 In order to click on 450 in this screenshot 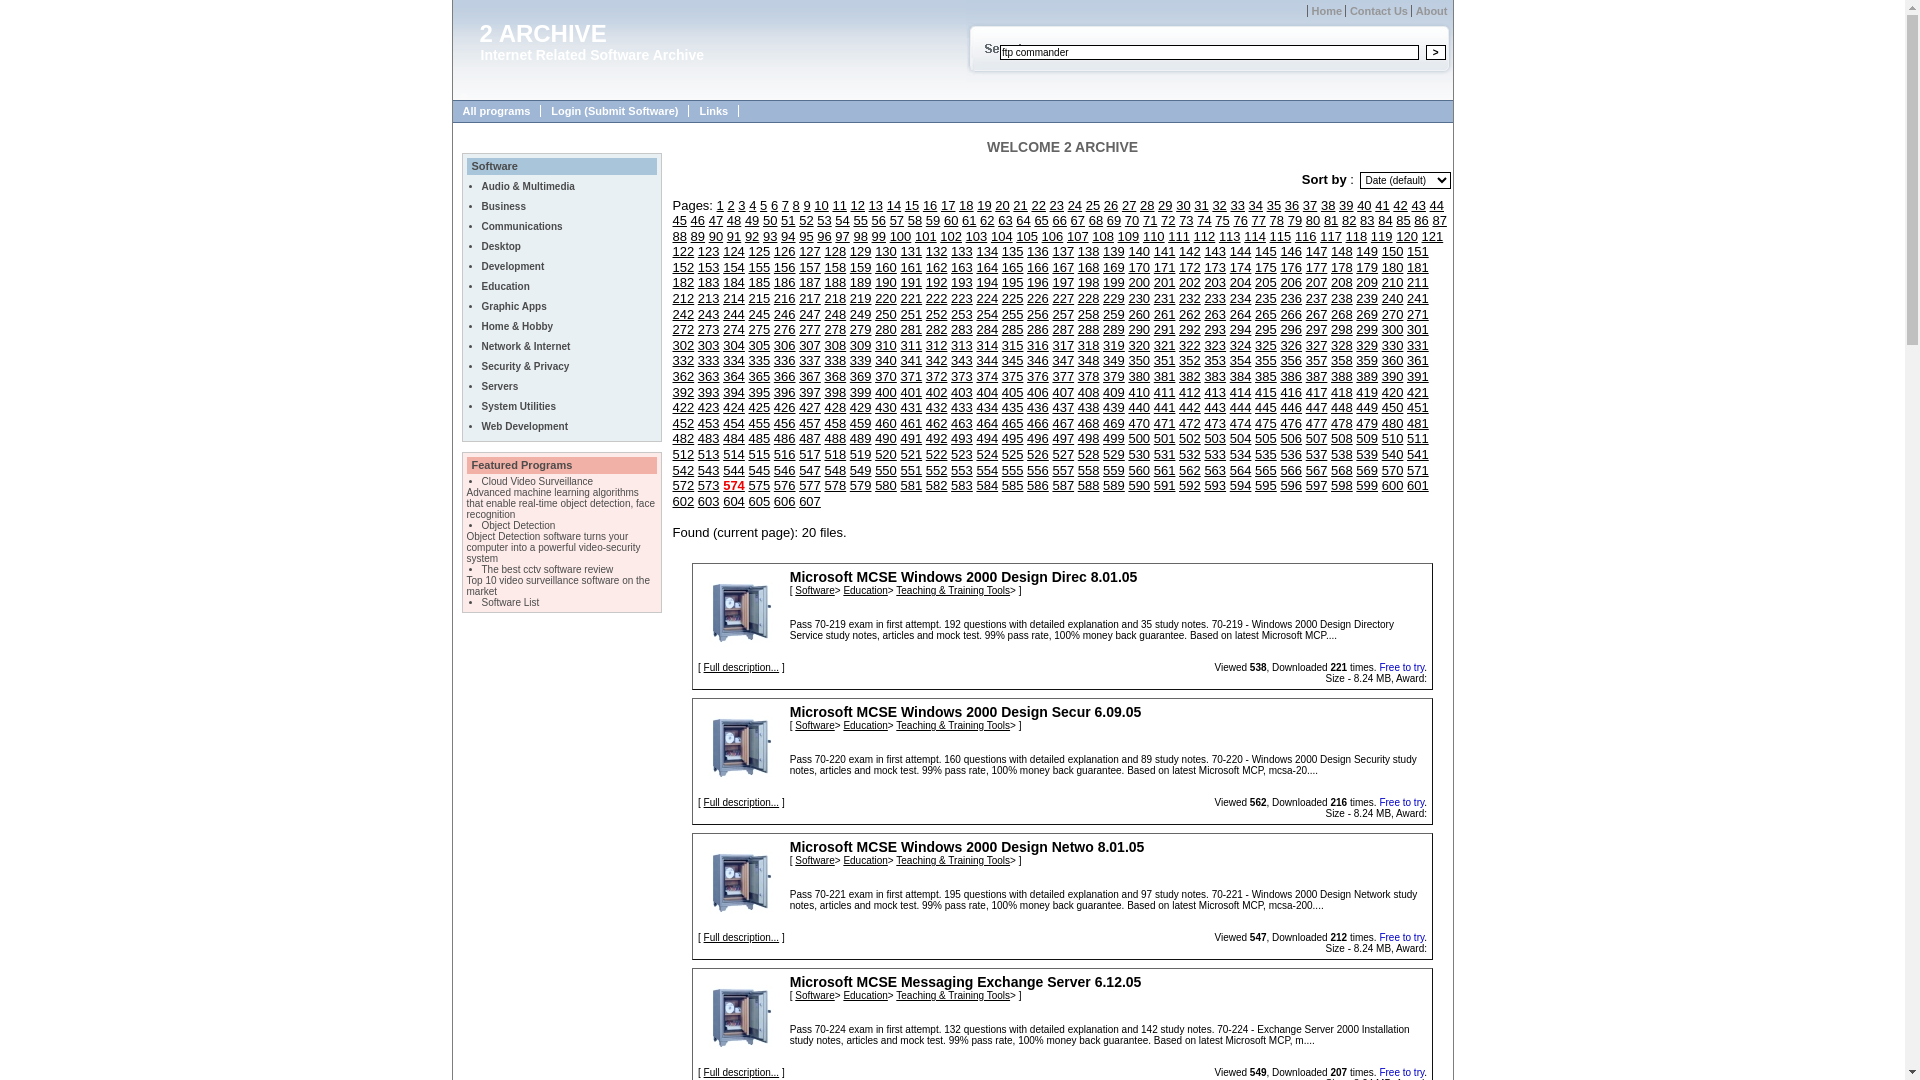, I will do `click(1393, 408)`.